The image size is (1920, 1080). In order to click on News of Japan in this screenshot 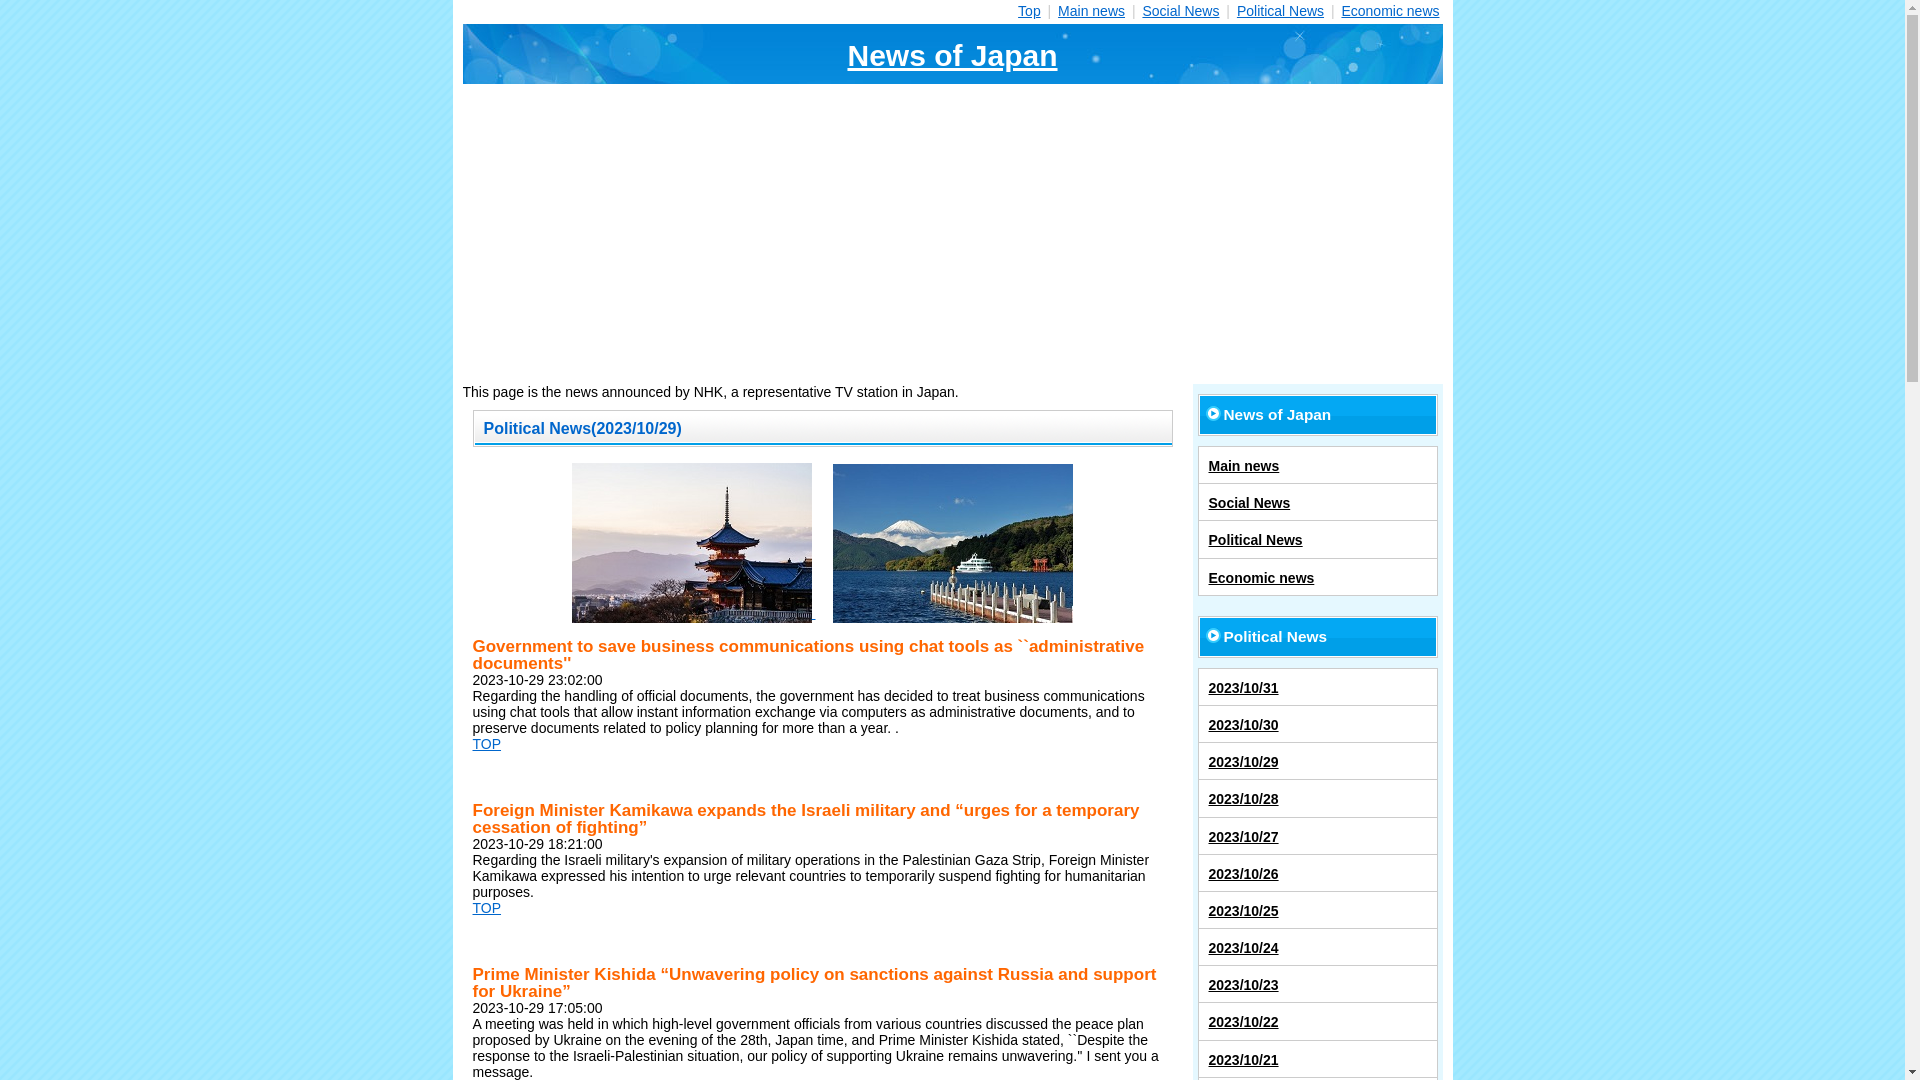, I will do `click(952, 54)`.